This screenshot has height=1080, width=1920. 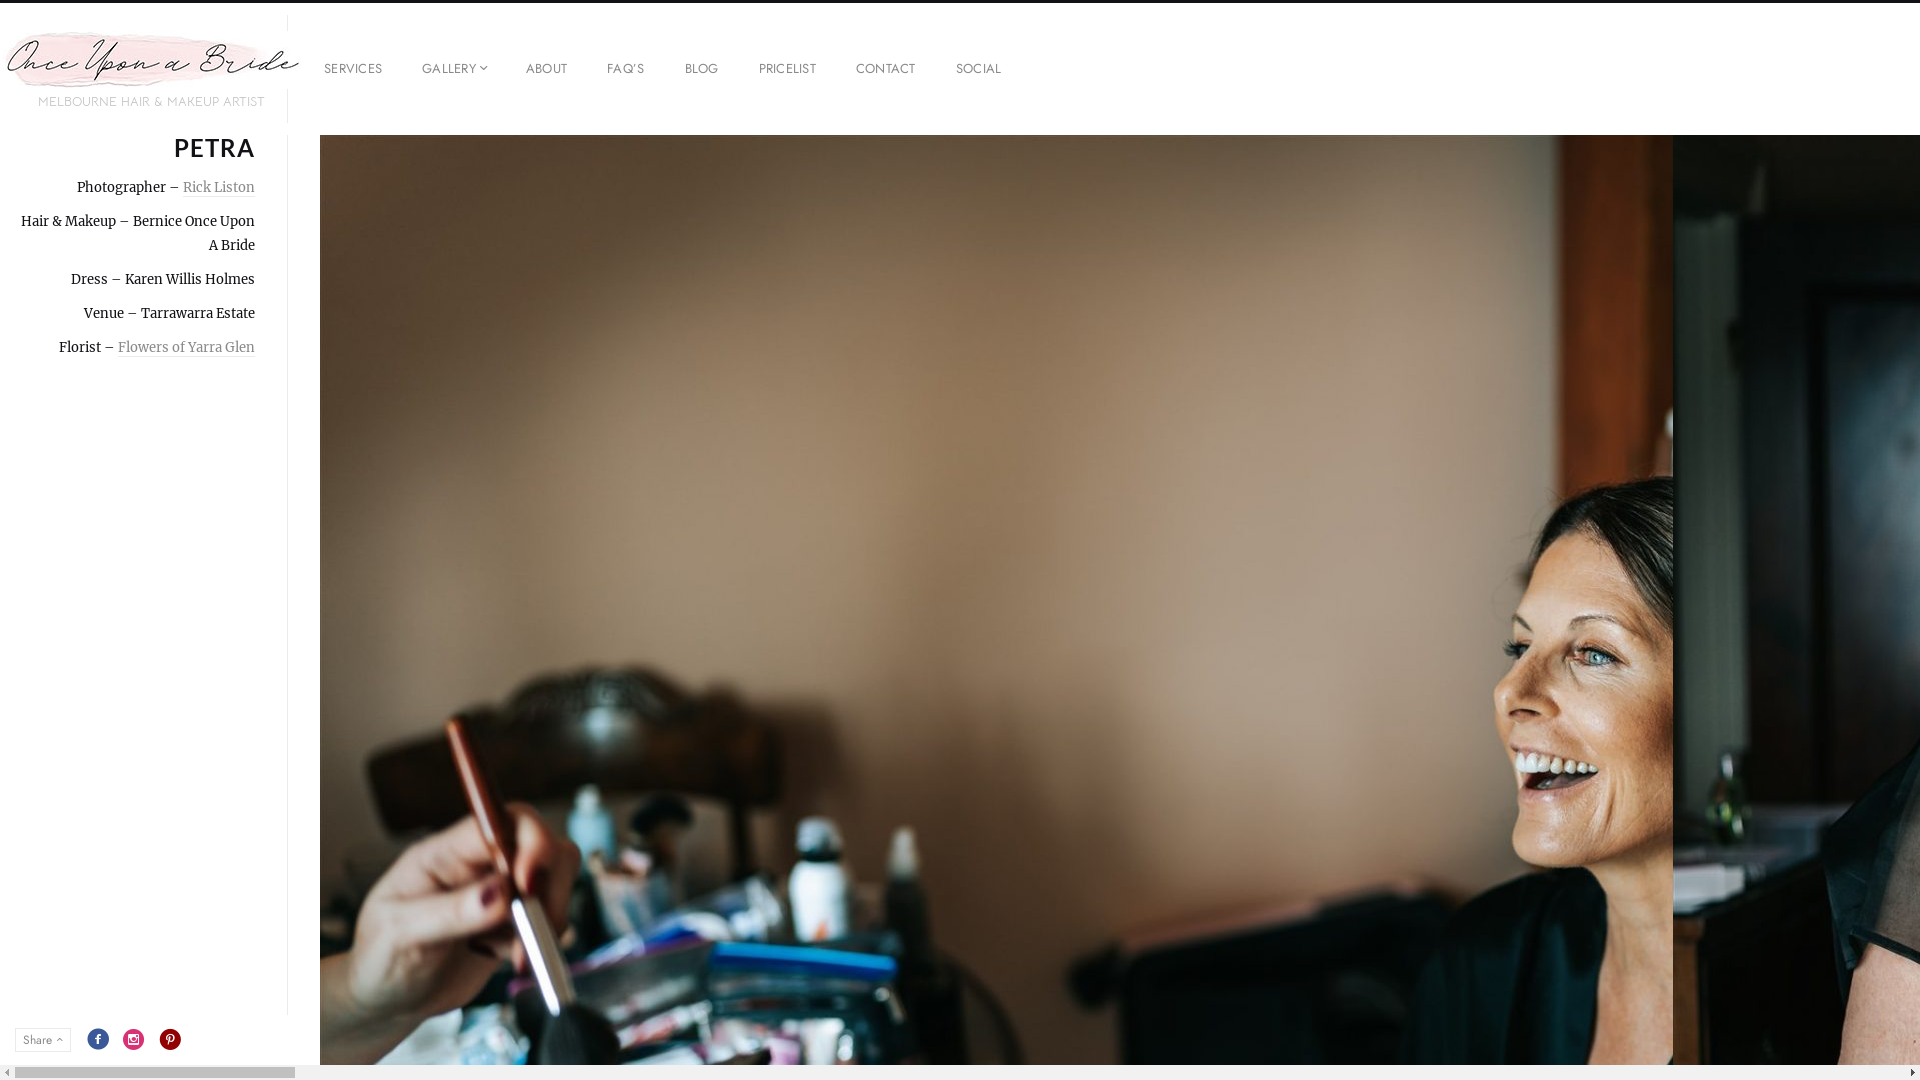 I want to click on Flowers of Yarra Glen, so click(x=186, y=347).